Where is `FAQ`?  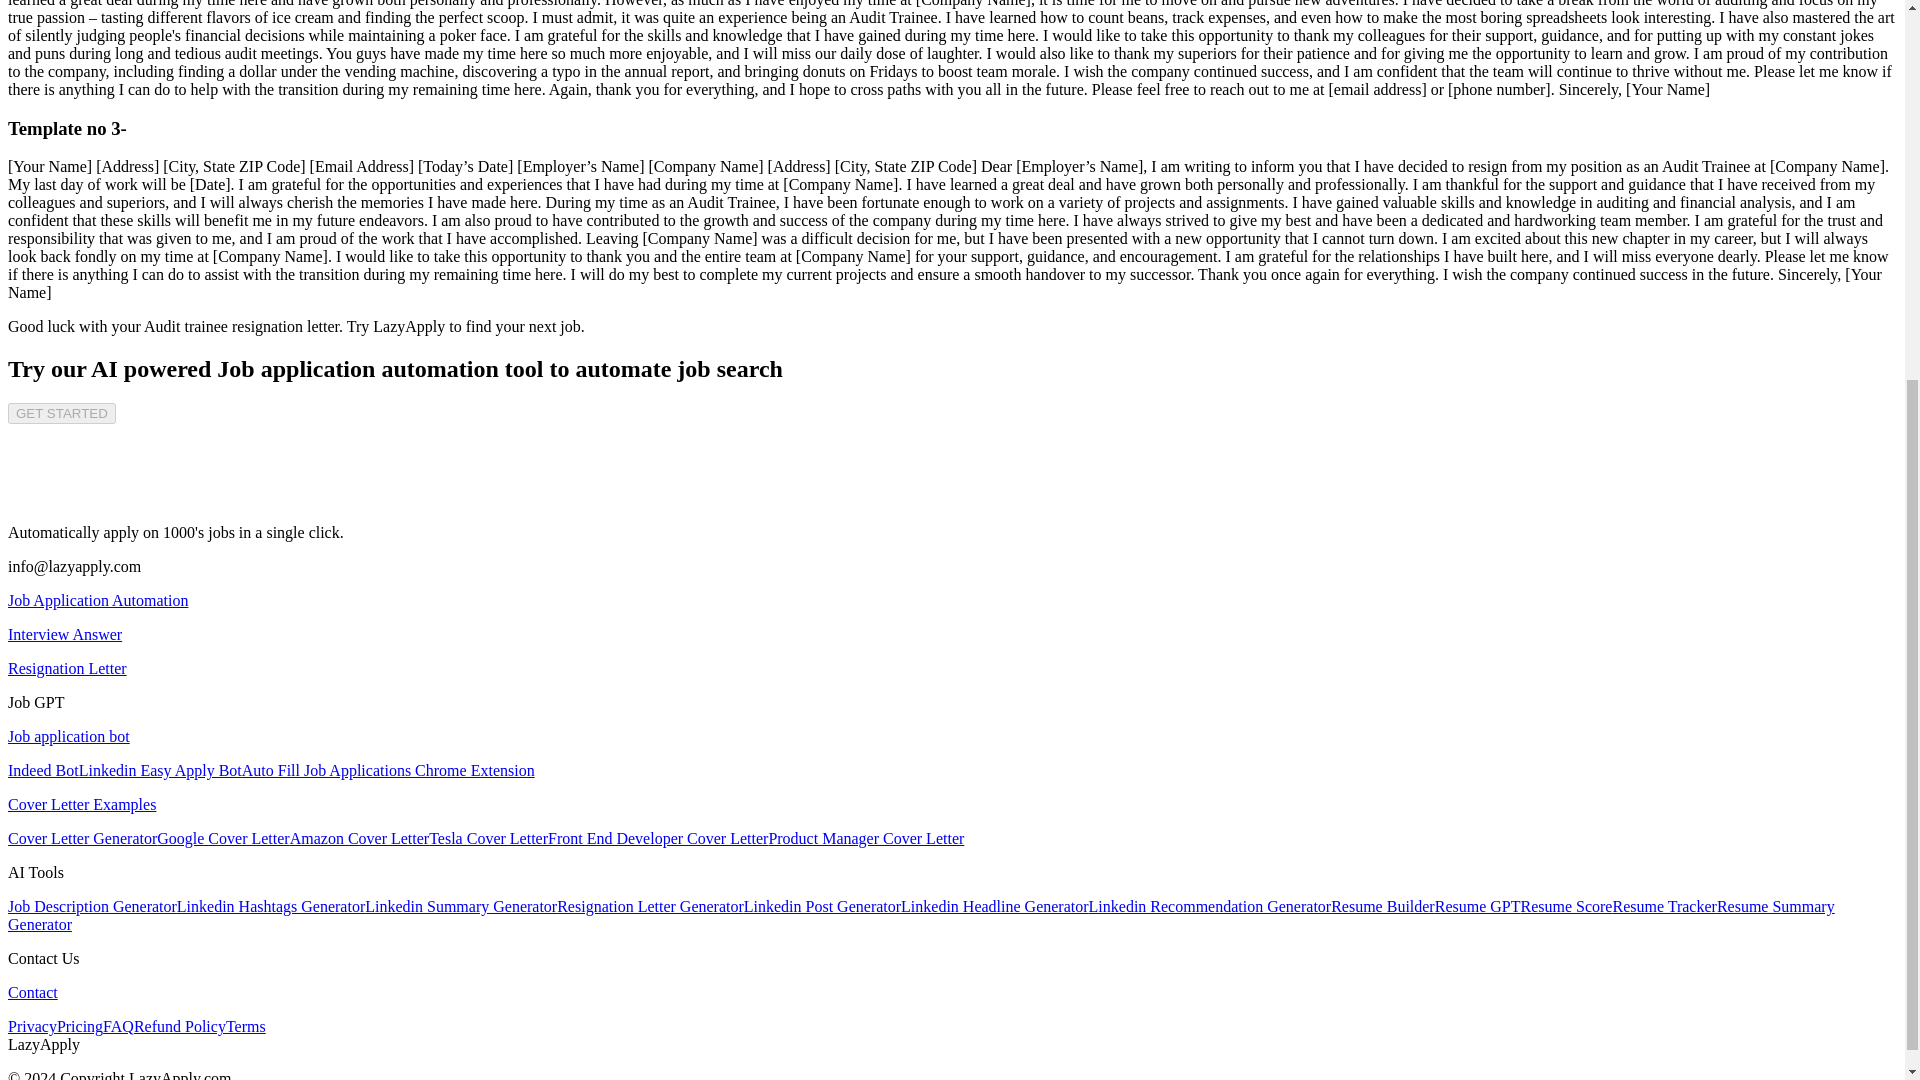 FAQ is located at coordinates (118, 1026).